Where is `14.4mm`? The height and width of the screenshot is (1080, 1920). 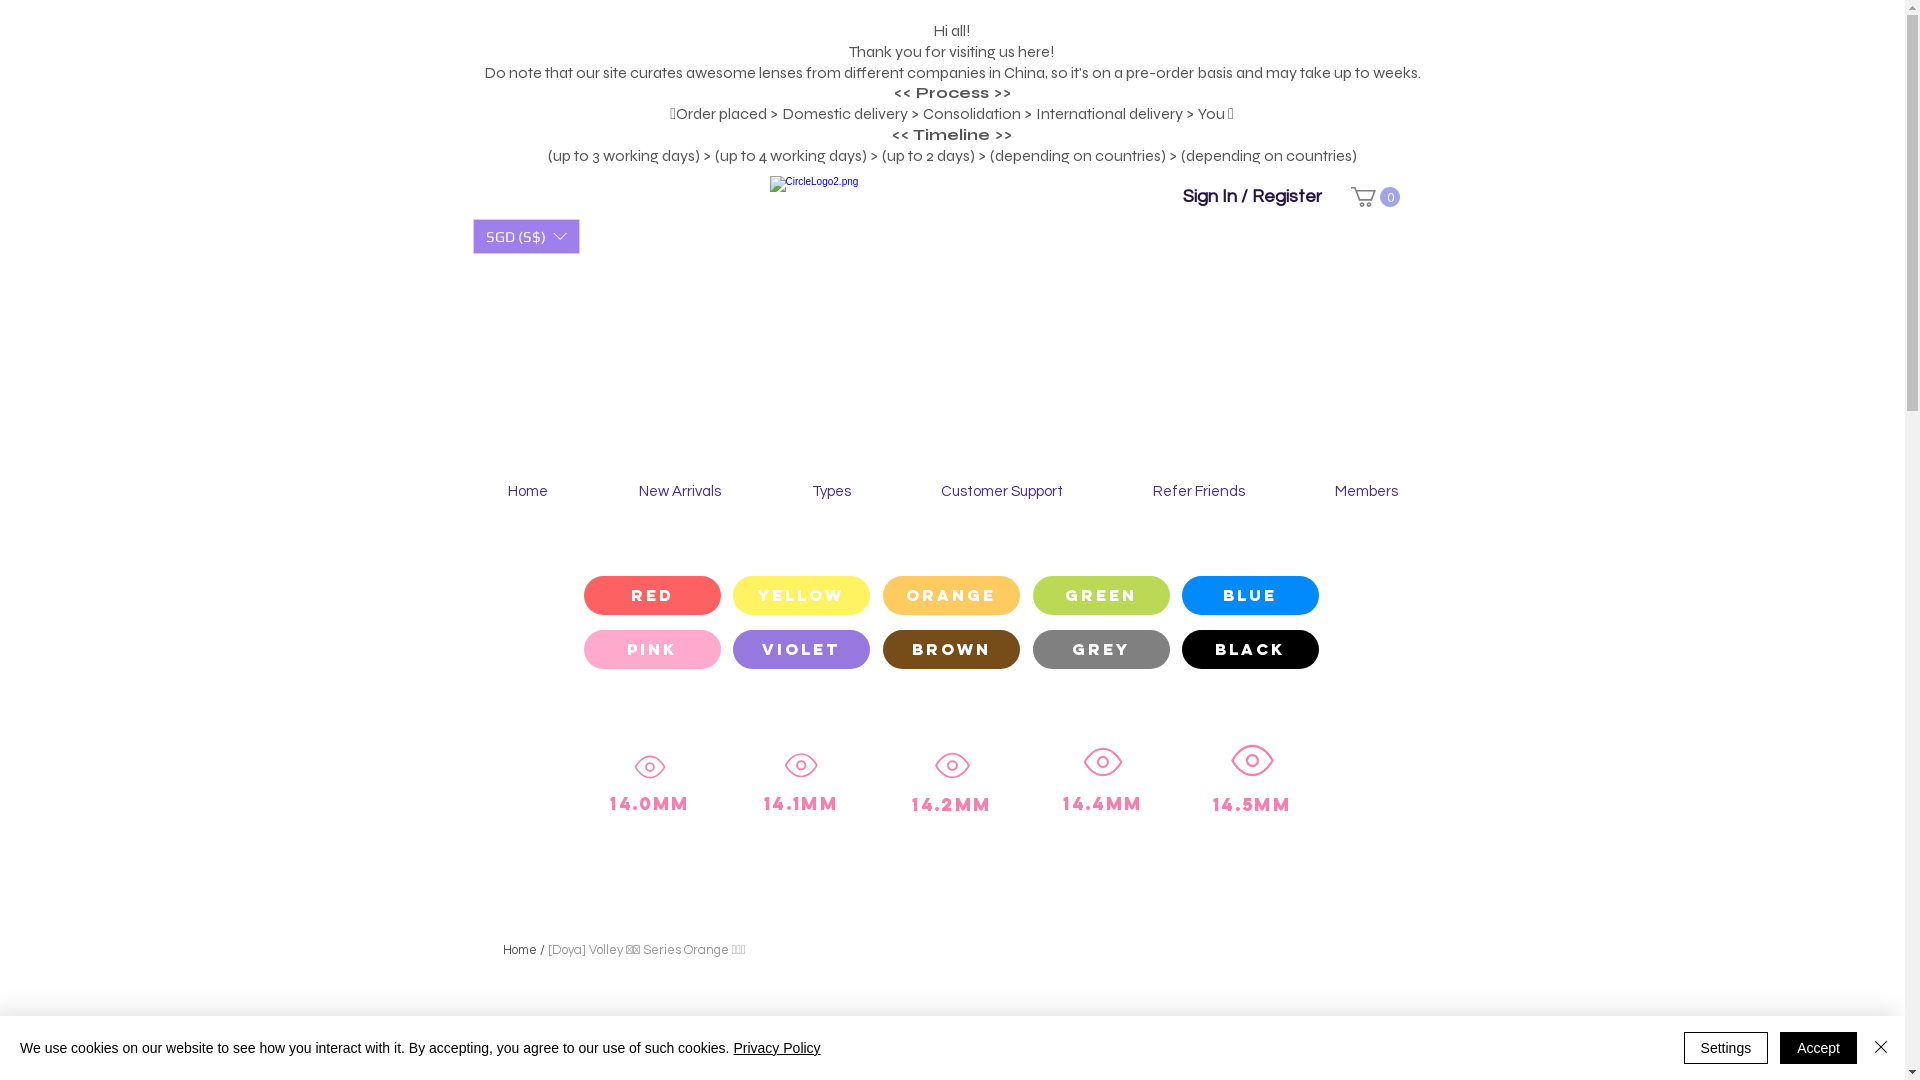
14.4mm is located at coordinates (1102, 776).